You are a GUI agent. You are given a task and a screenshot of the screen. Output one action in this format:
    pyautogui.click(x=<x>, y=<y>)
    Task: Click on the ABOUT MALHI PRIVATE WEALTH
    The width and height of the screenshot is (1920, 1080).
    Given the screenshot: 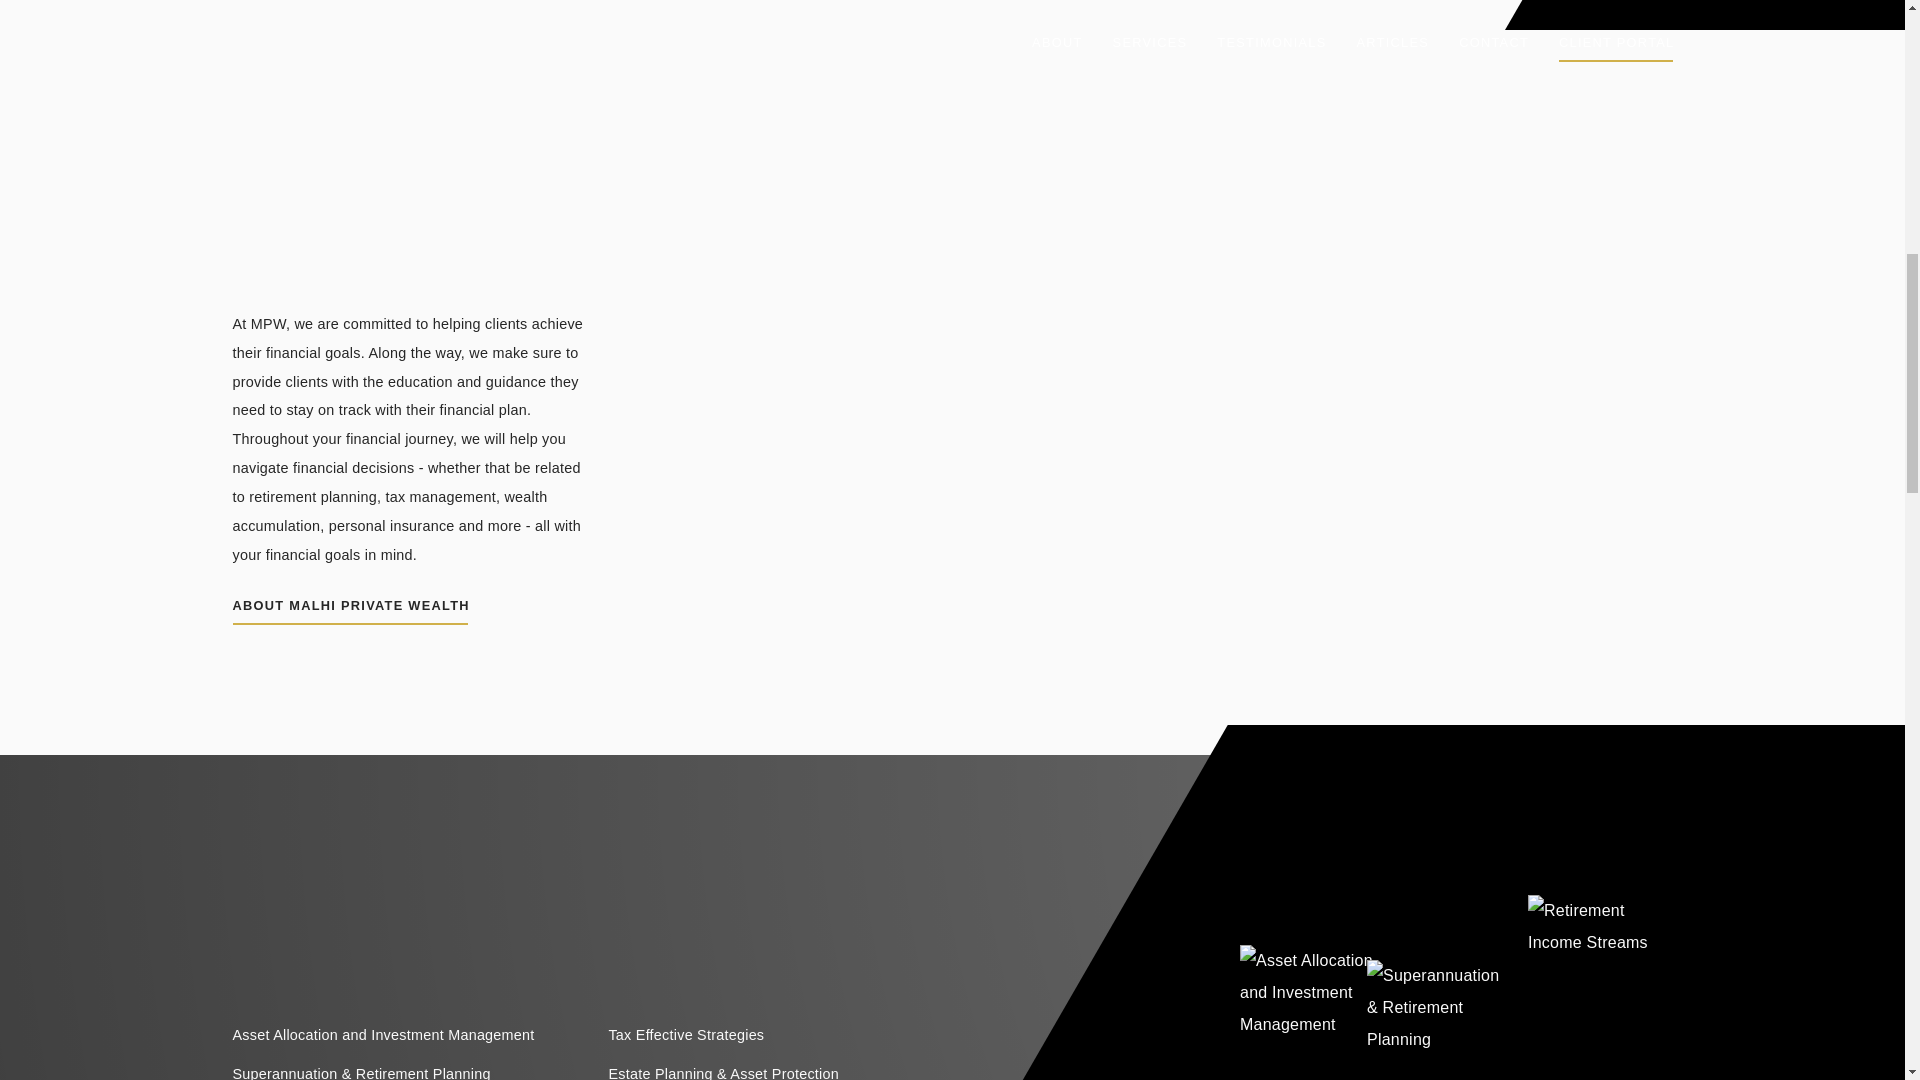 What is the action you would take?
    pyautogui.click(x=349, y=608)
    